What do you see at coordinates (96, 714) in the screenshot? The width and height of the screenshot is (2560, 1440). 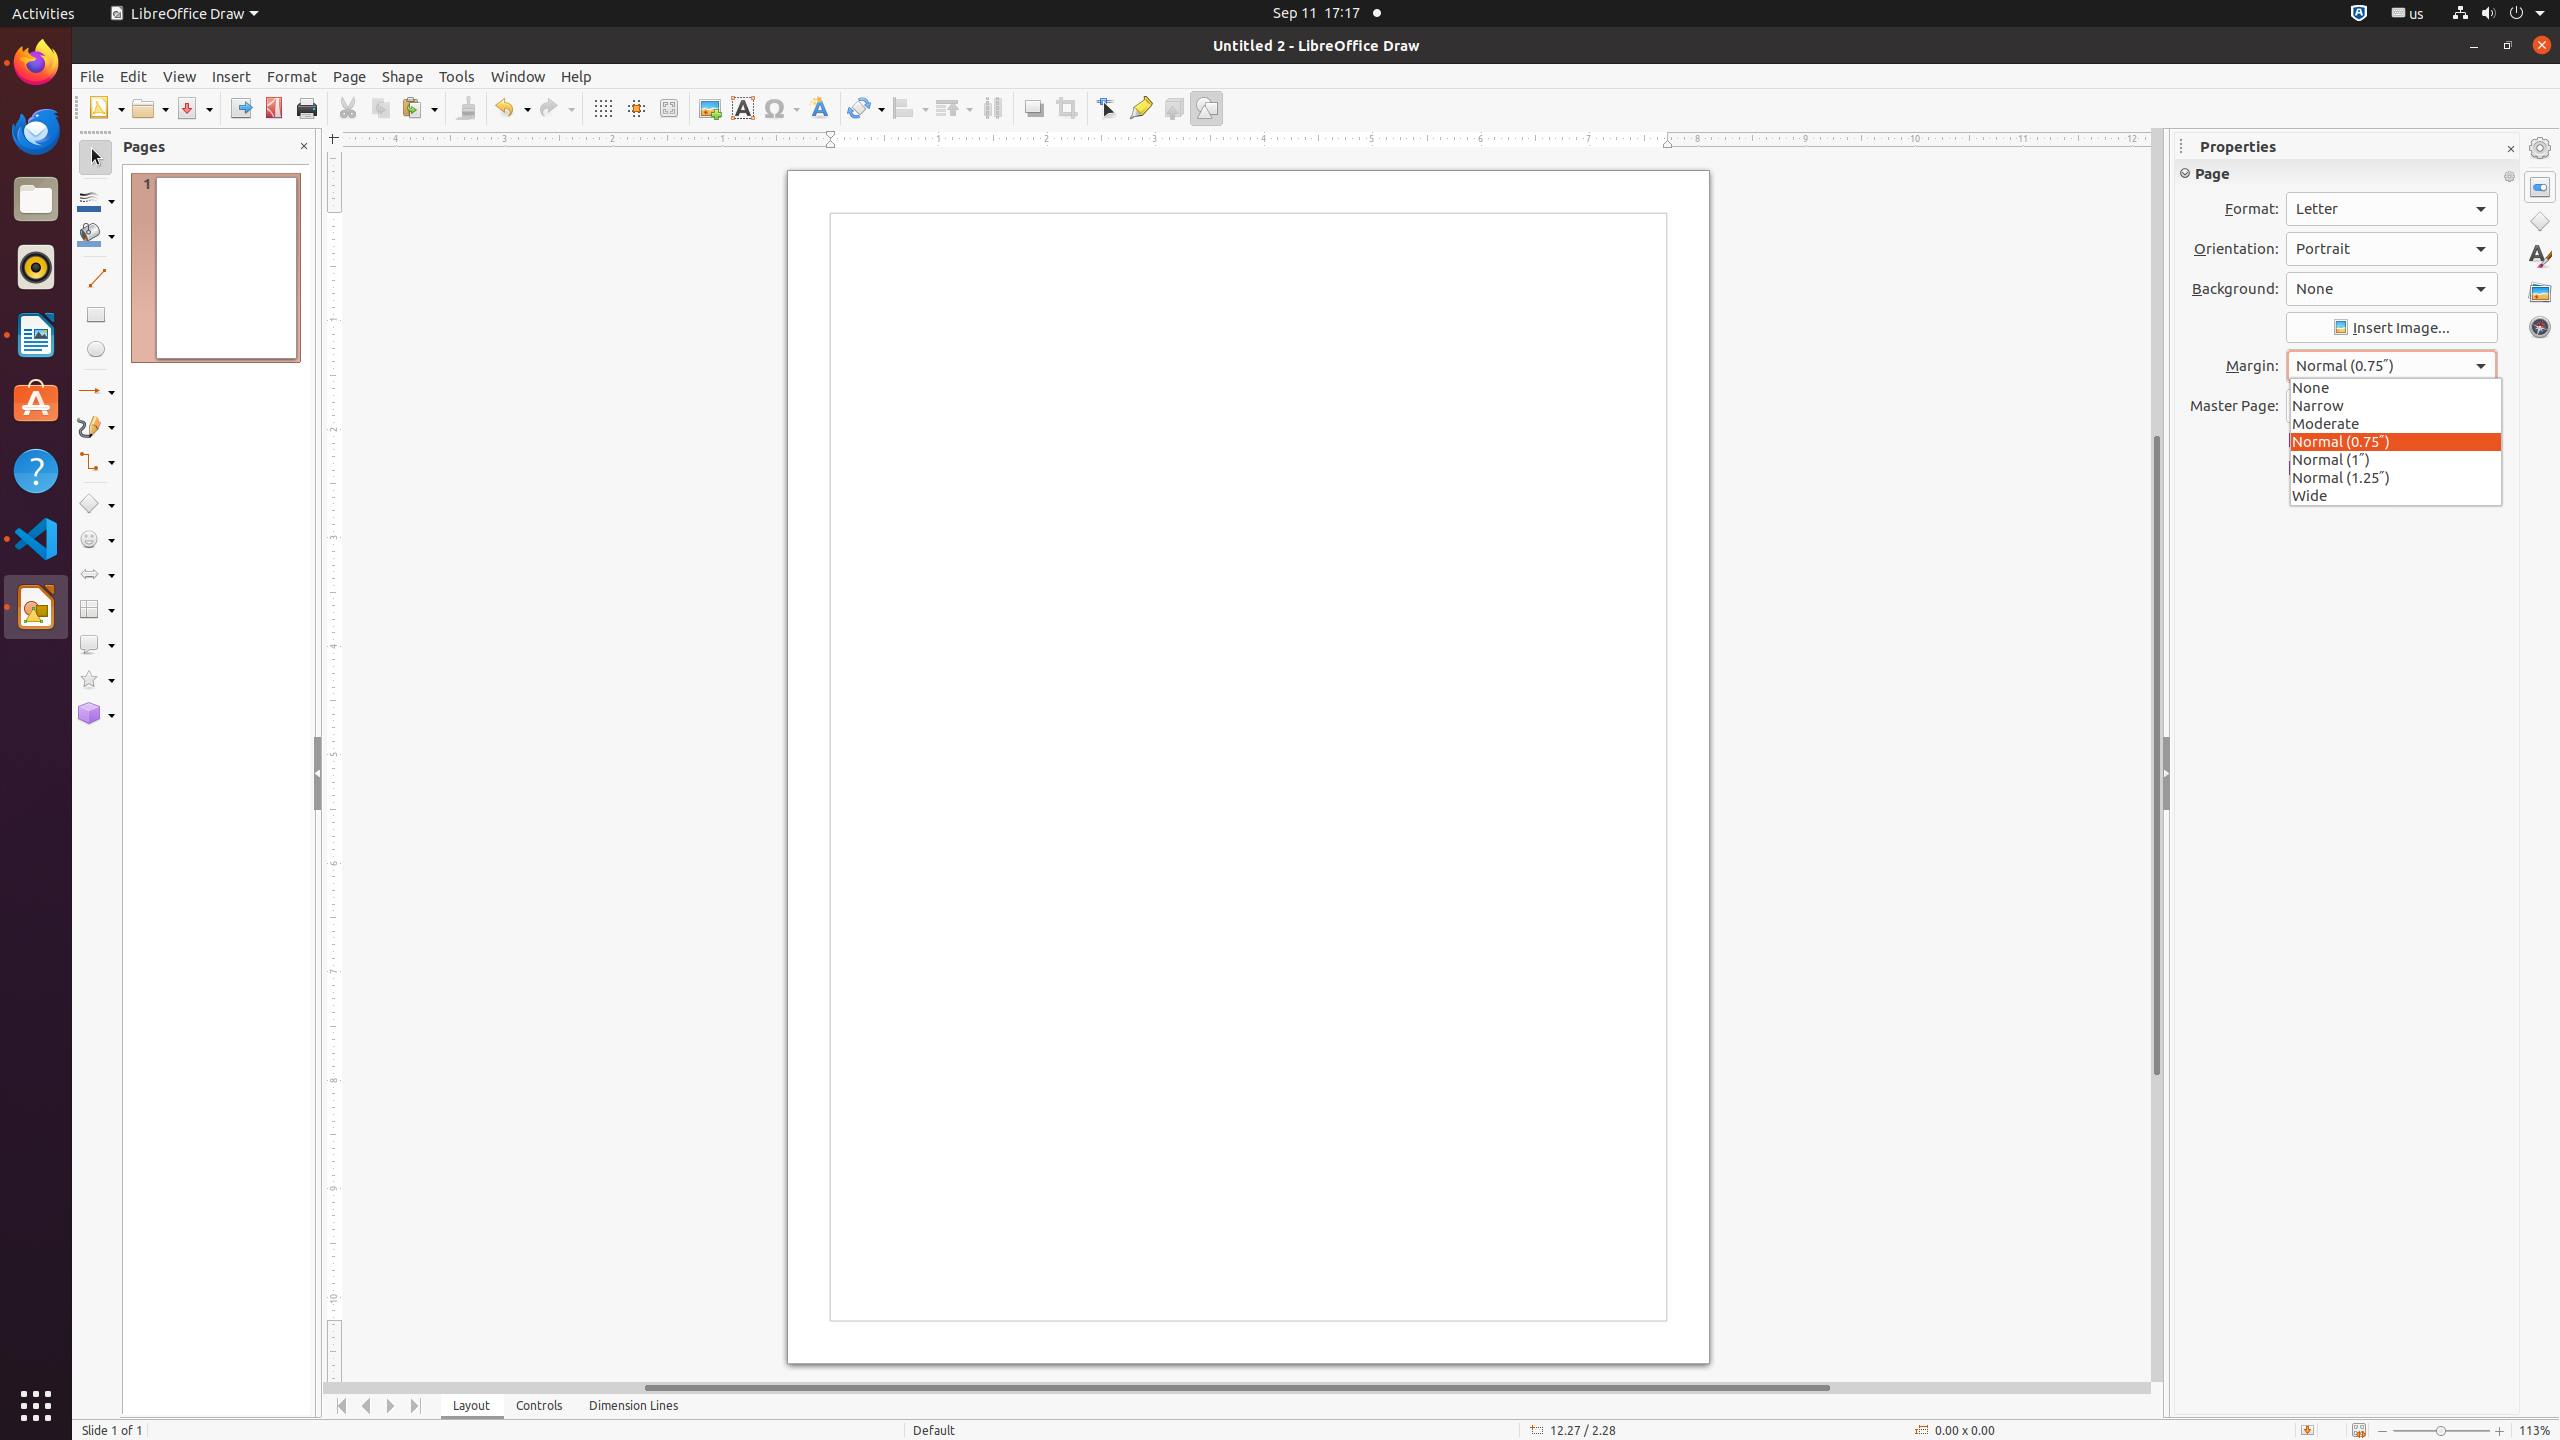 I see `3D Objects` at bounding box center [96, 714].